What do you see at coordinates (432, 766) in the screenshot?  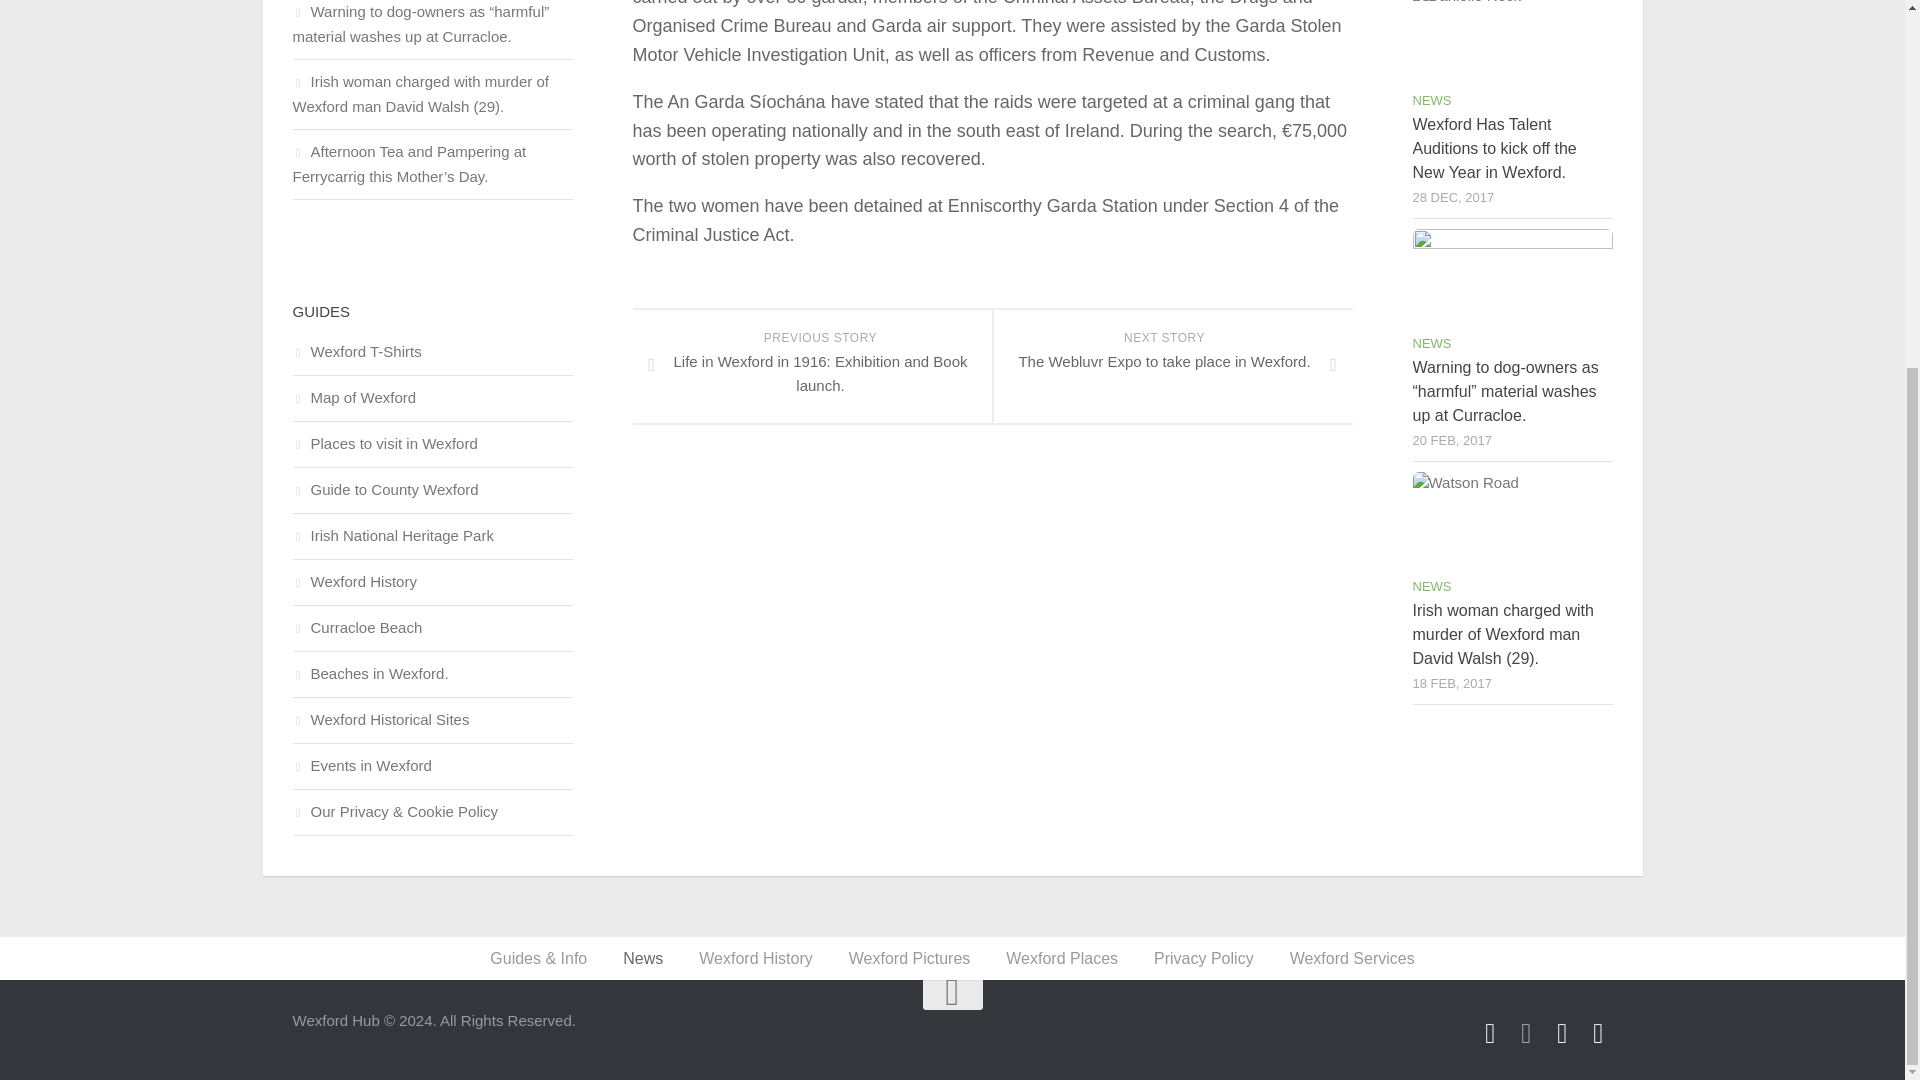 I see `Events in Wexford` at bounding box center [432, 766].